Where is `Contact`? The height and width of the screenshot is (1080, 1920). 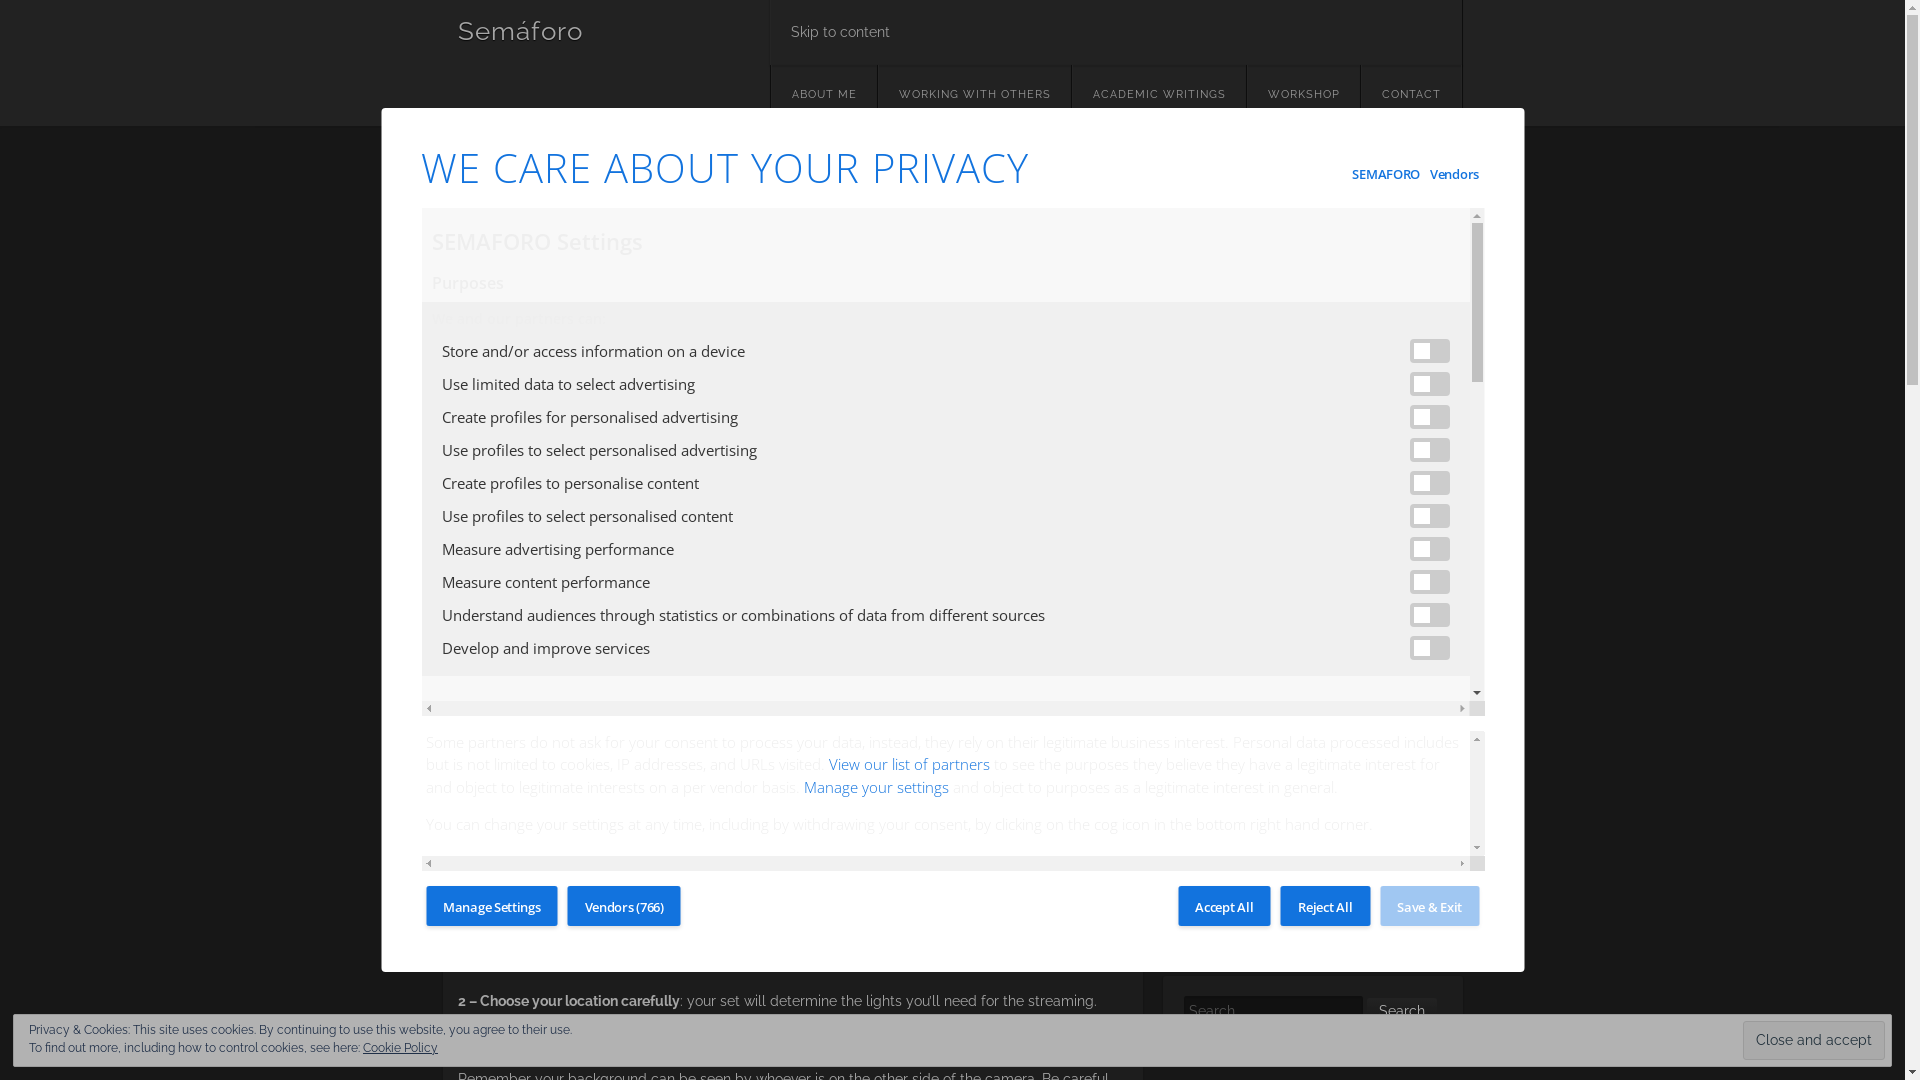 Contact is located at coordinates (1206, 650).